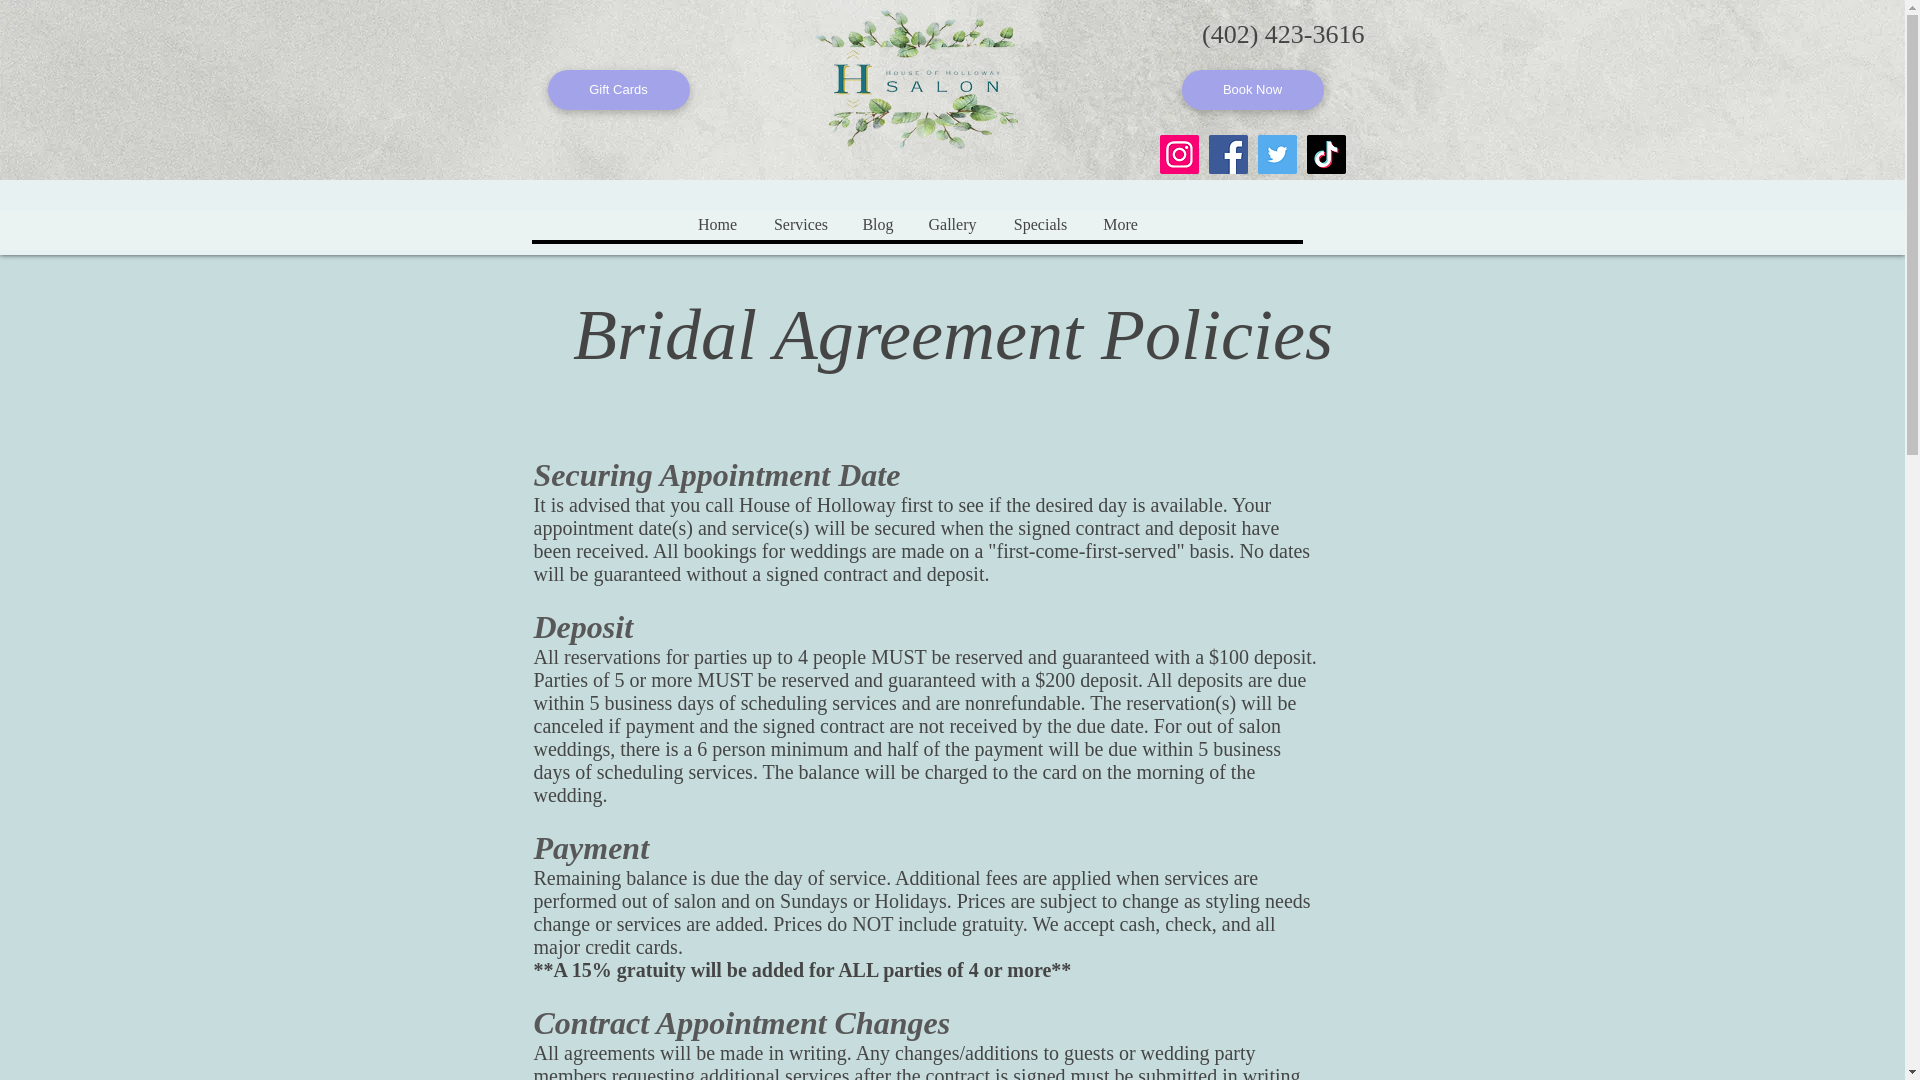 This screenshot has width=1920, height=1080. What do you see at coordinates (1039, 224) in the screenshot?
I see `Specials` at bounding box center [1039, 224].